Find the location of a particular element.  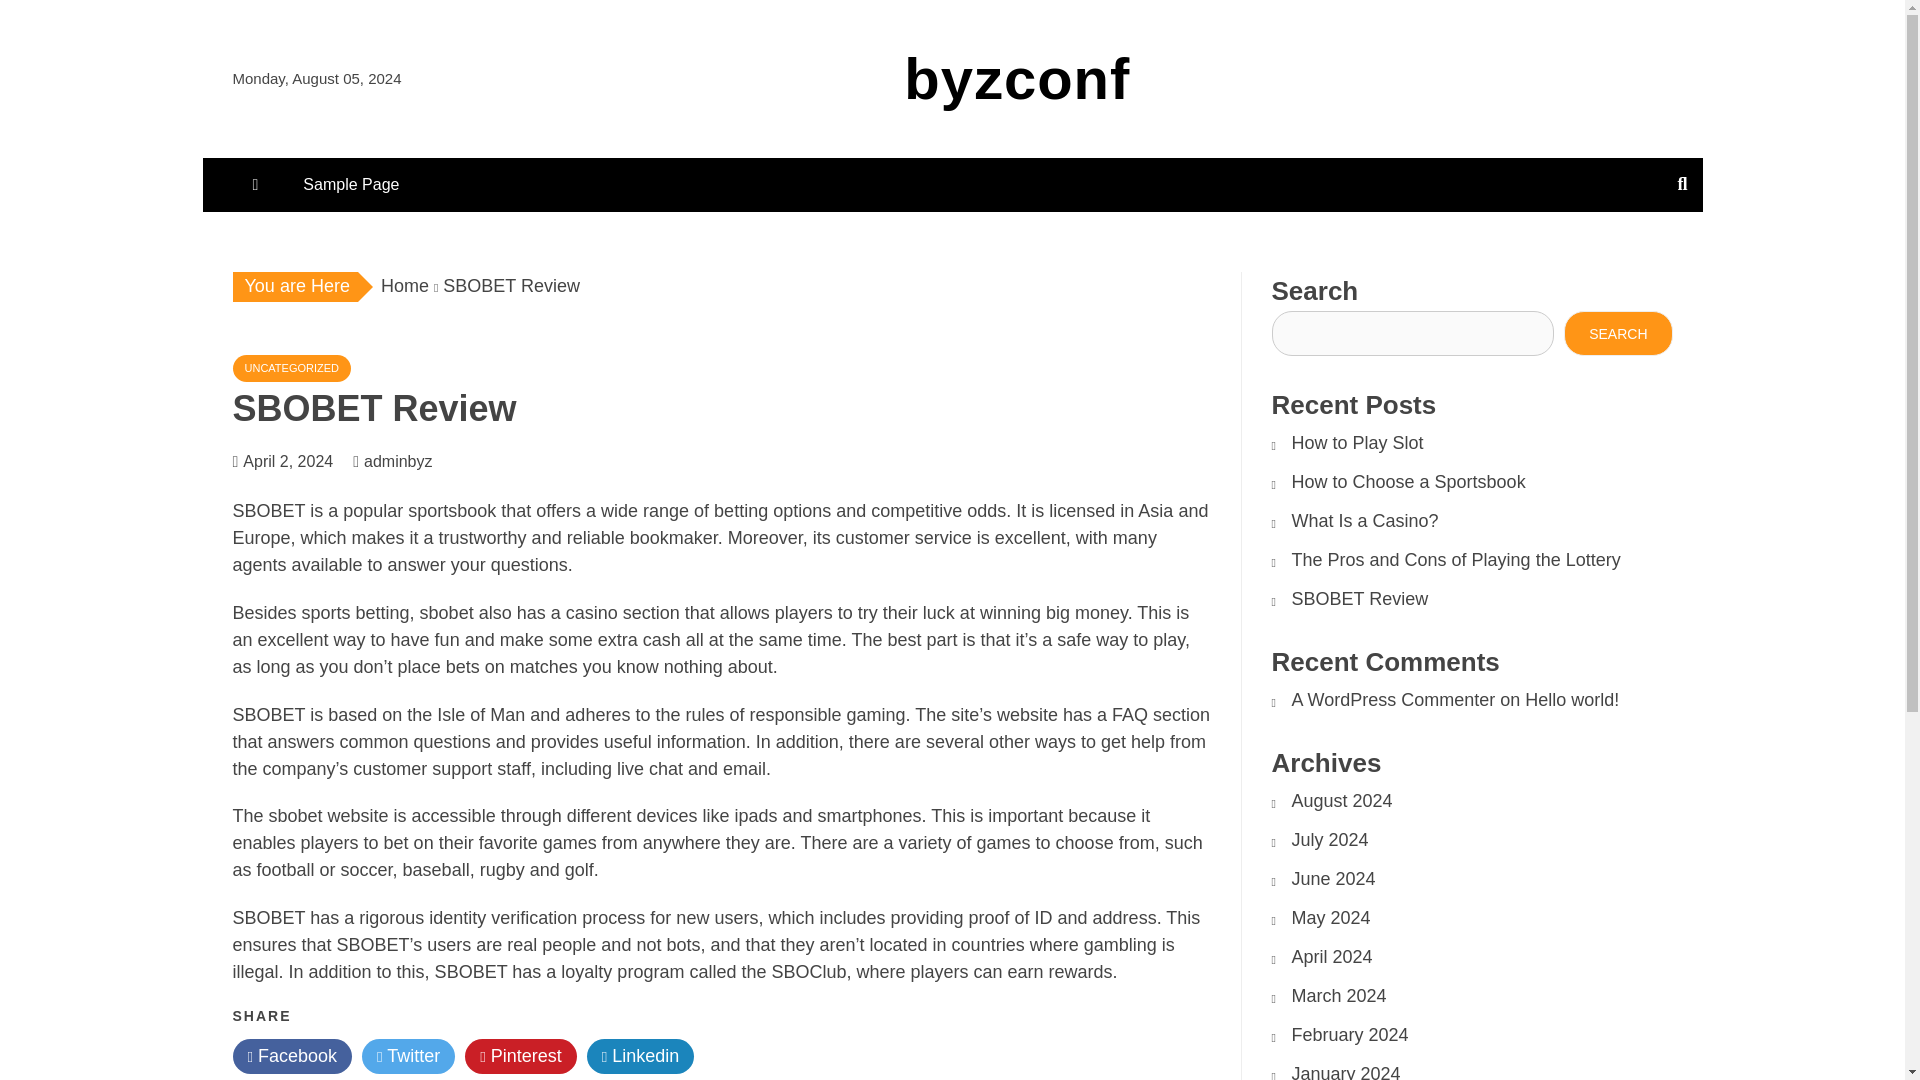

Facebook is located at coordinates (292, 1056).